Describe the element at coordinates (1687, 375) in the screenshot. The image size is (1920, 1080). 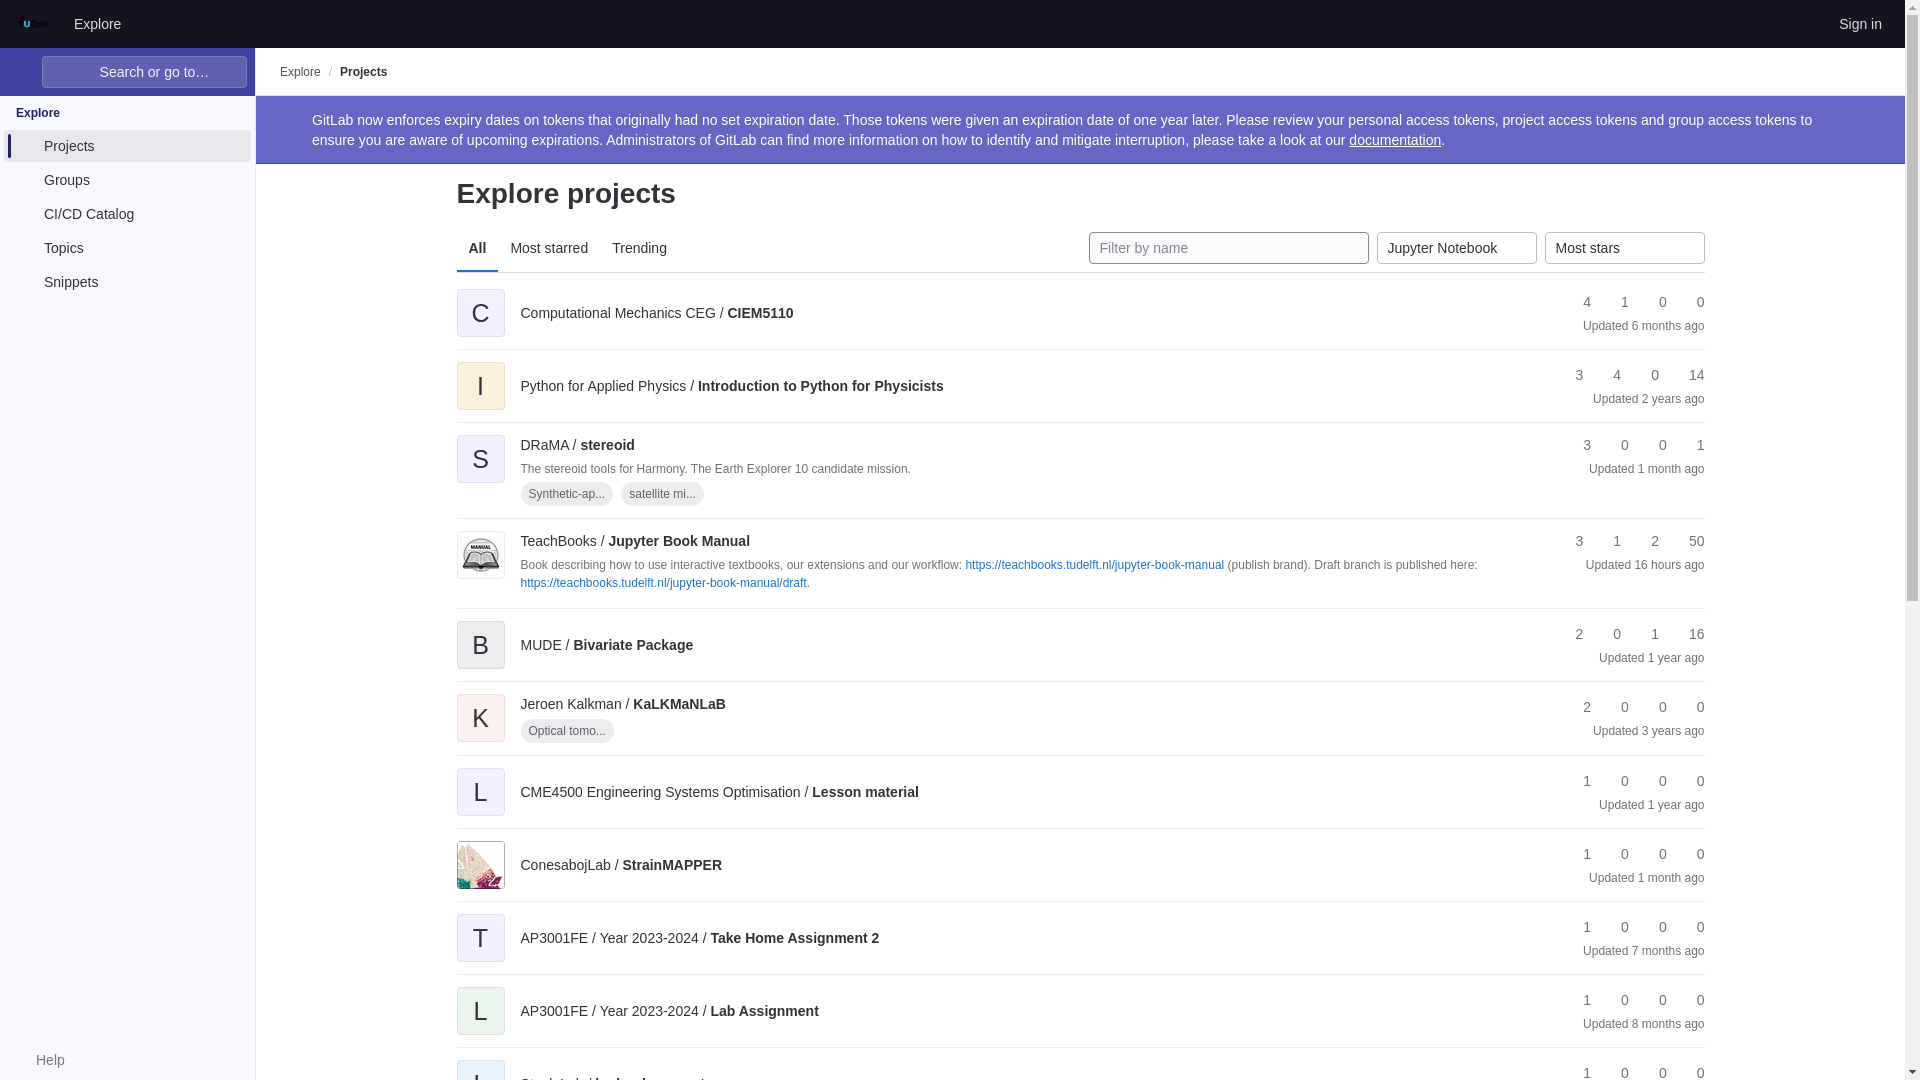
I see `Issues` at that location.